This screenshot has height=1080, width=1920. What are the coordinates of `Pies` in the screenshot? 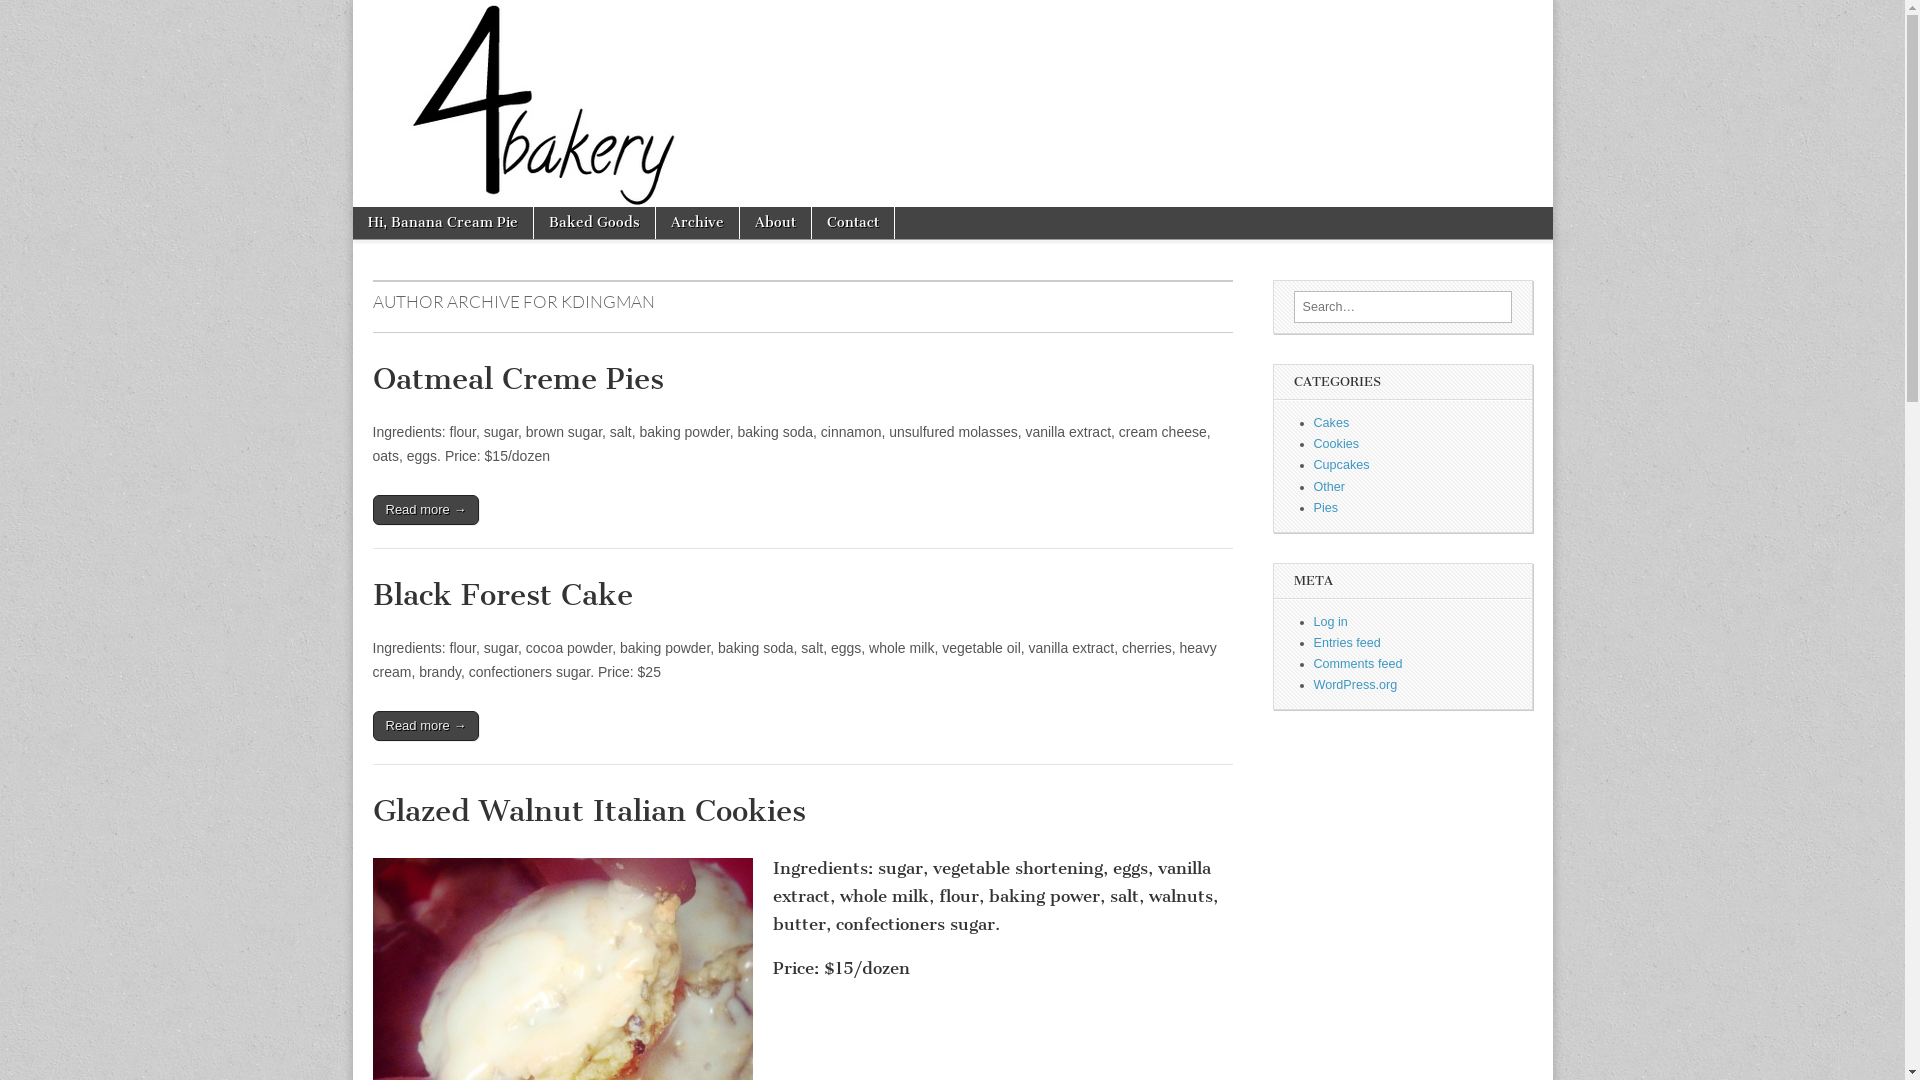 It's located at (1326, 508).